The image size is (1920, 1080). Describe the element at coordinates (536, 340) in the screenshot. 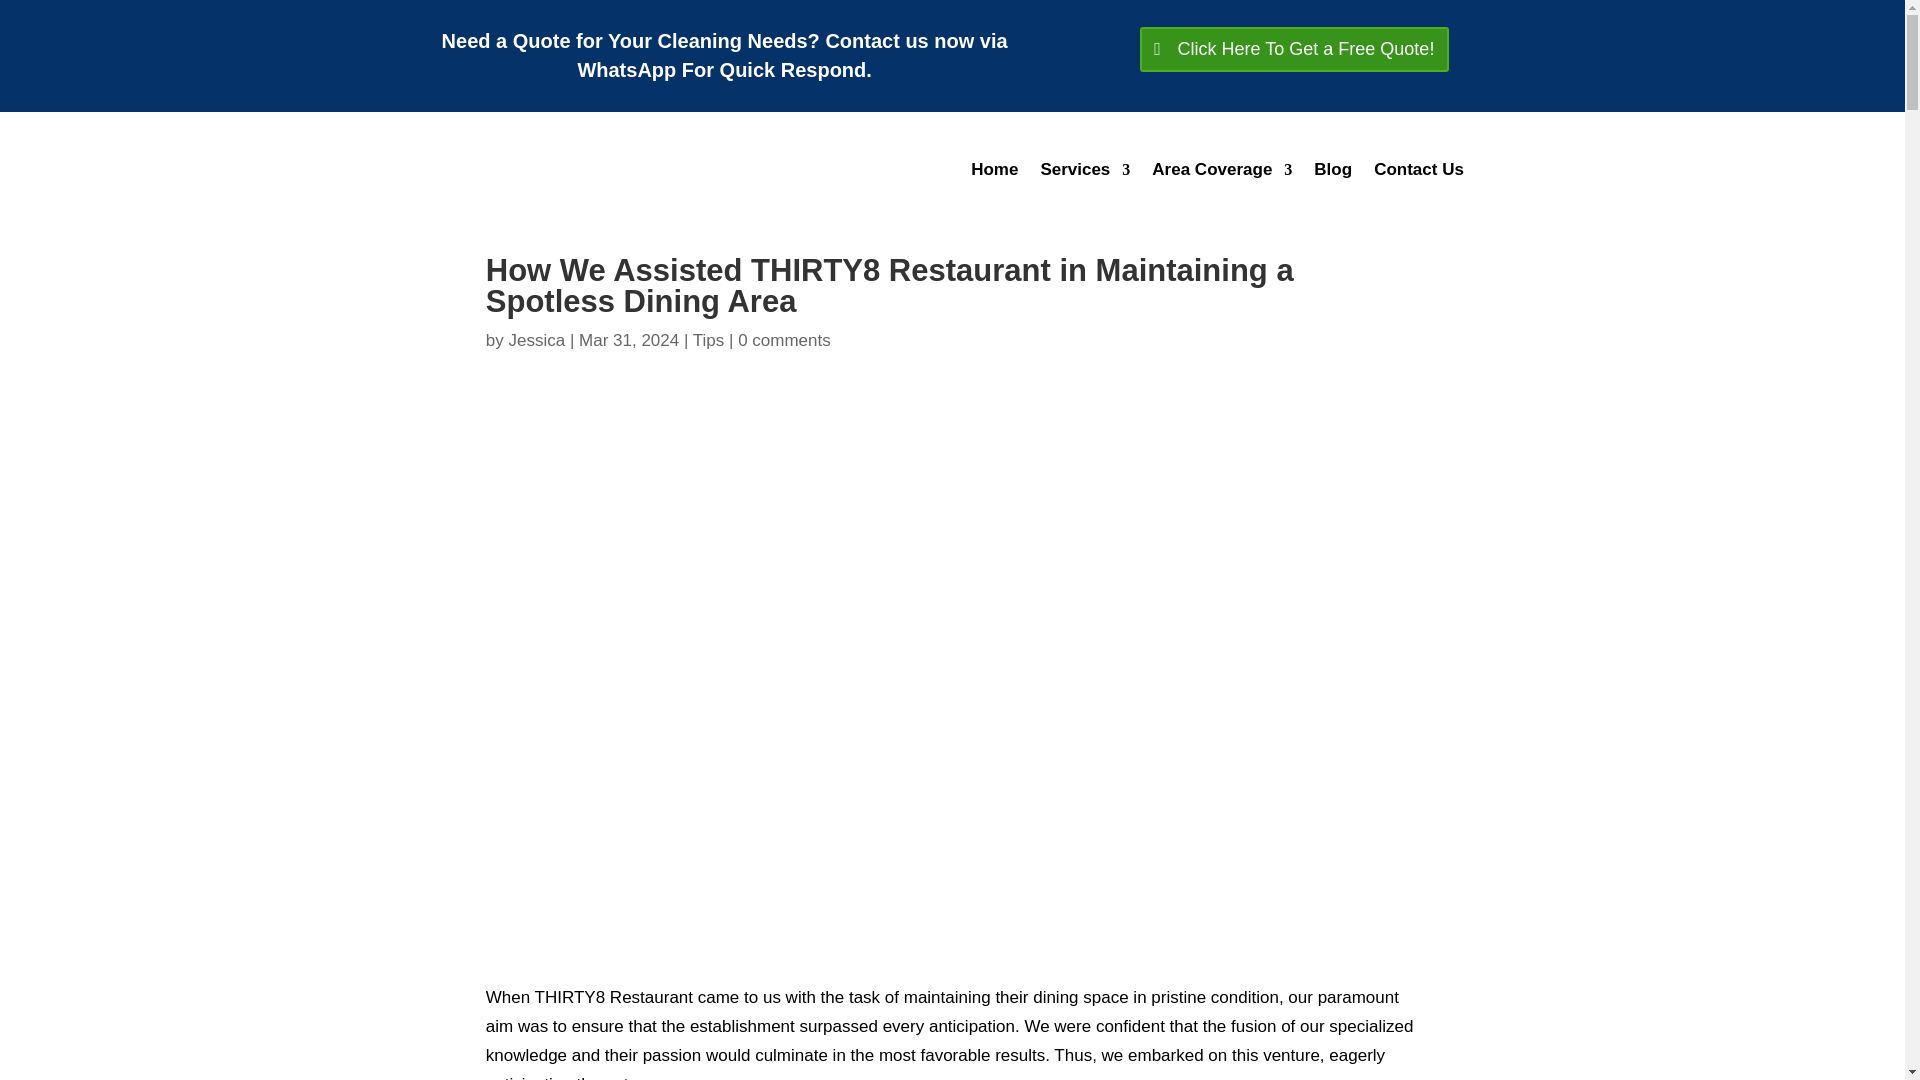

I see `Jessica` at that location.